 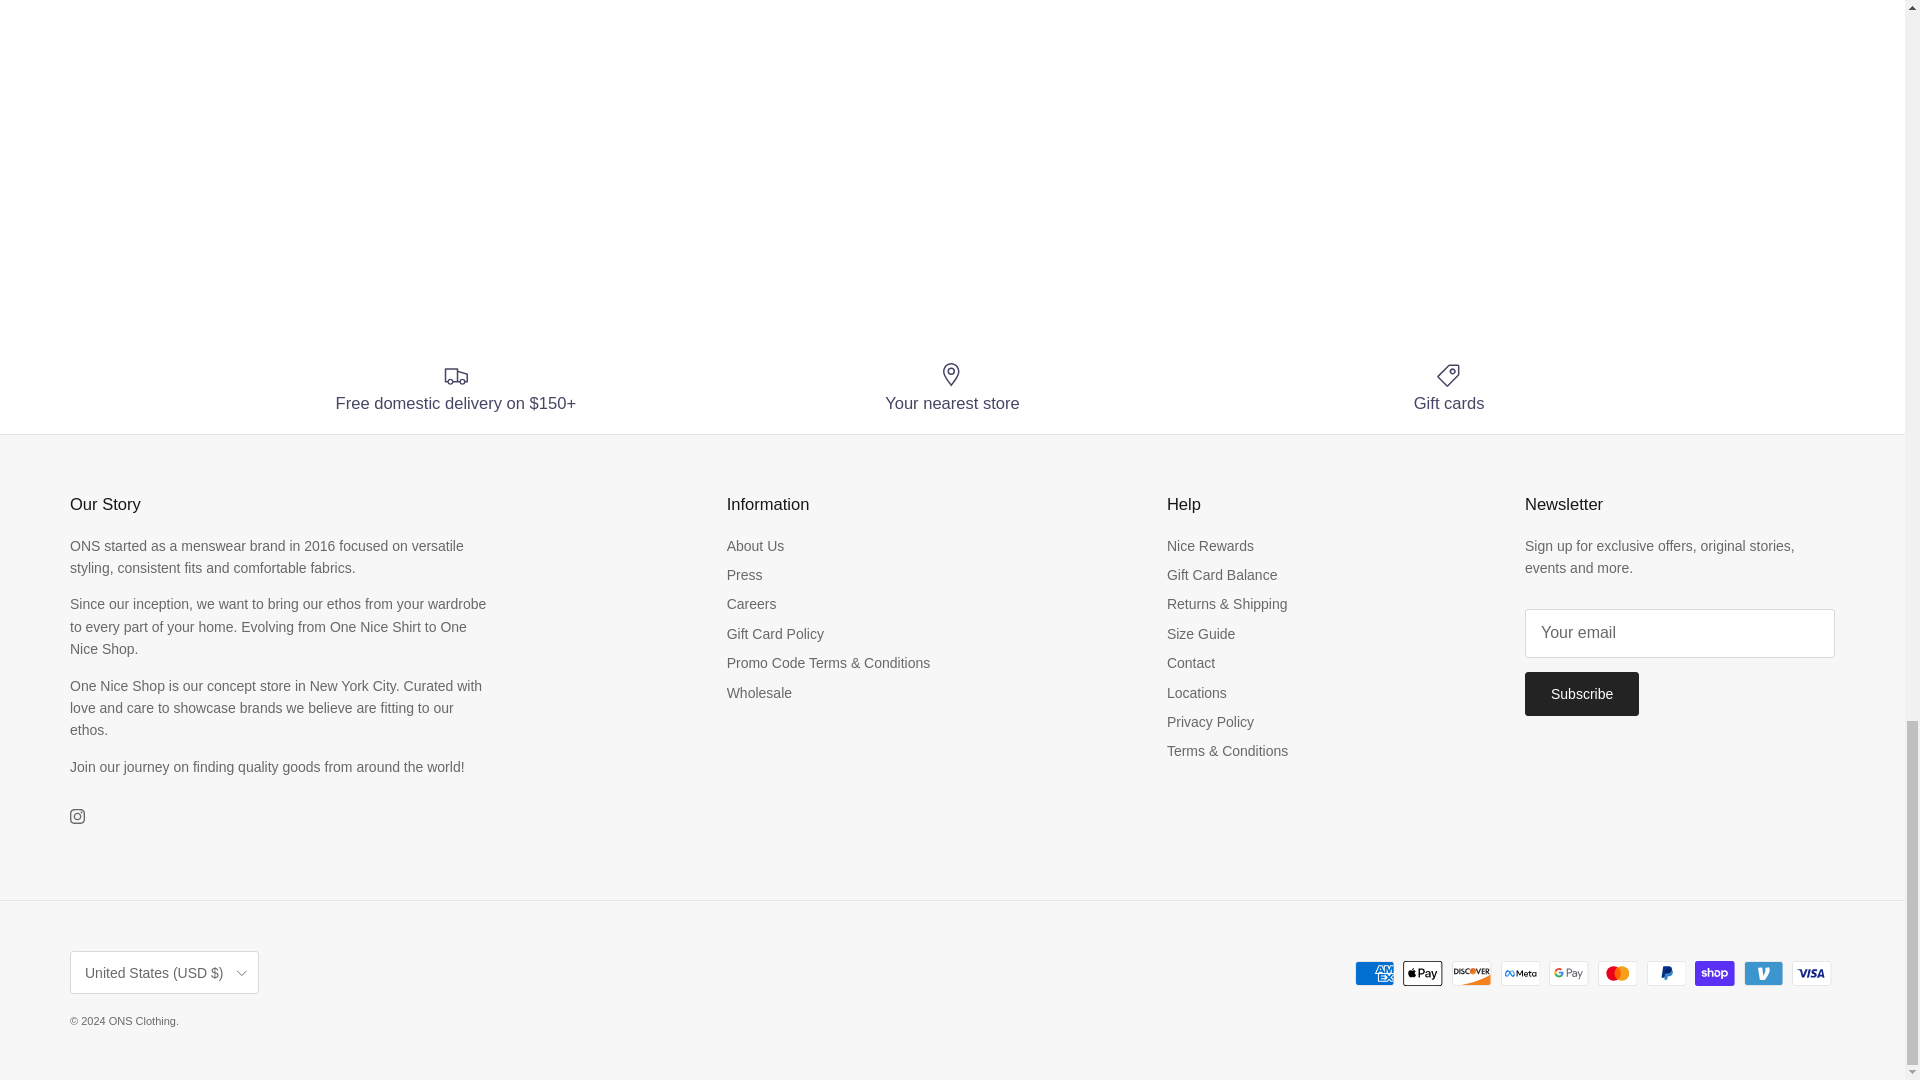 I want to click on ONS Clothing on Instagram, so click(x=76, y=816).